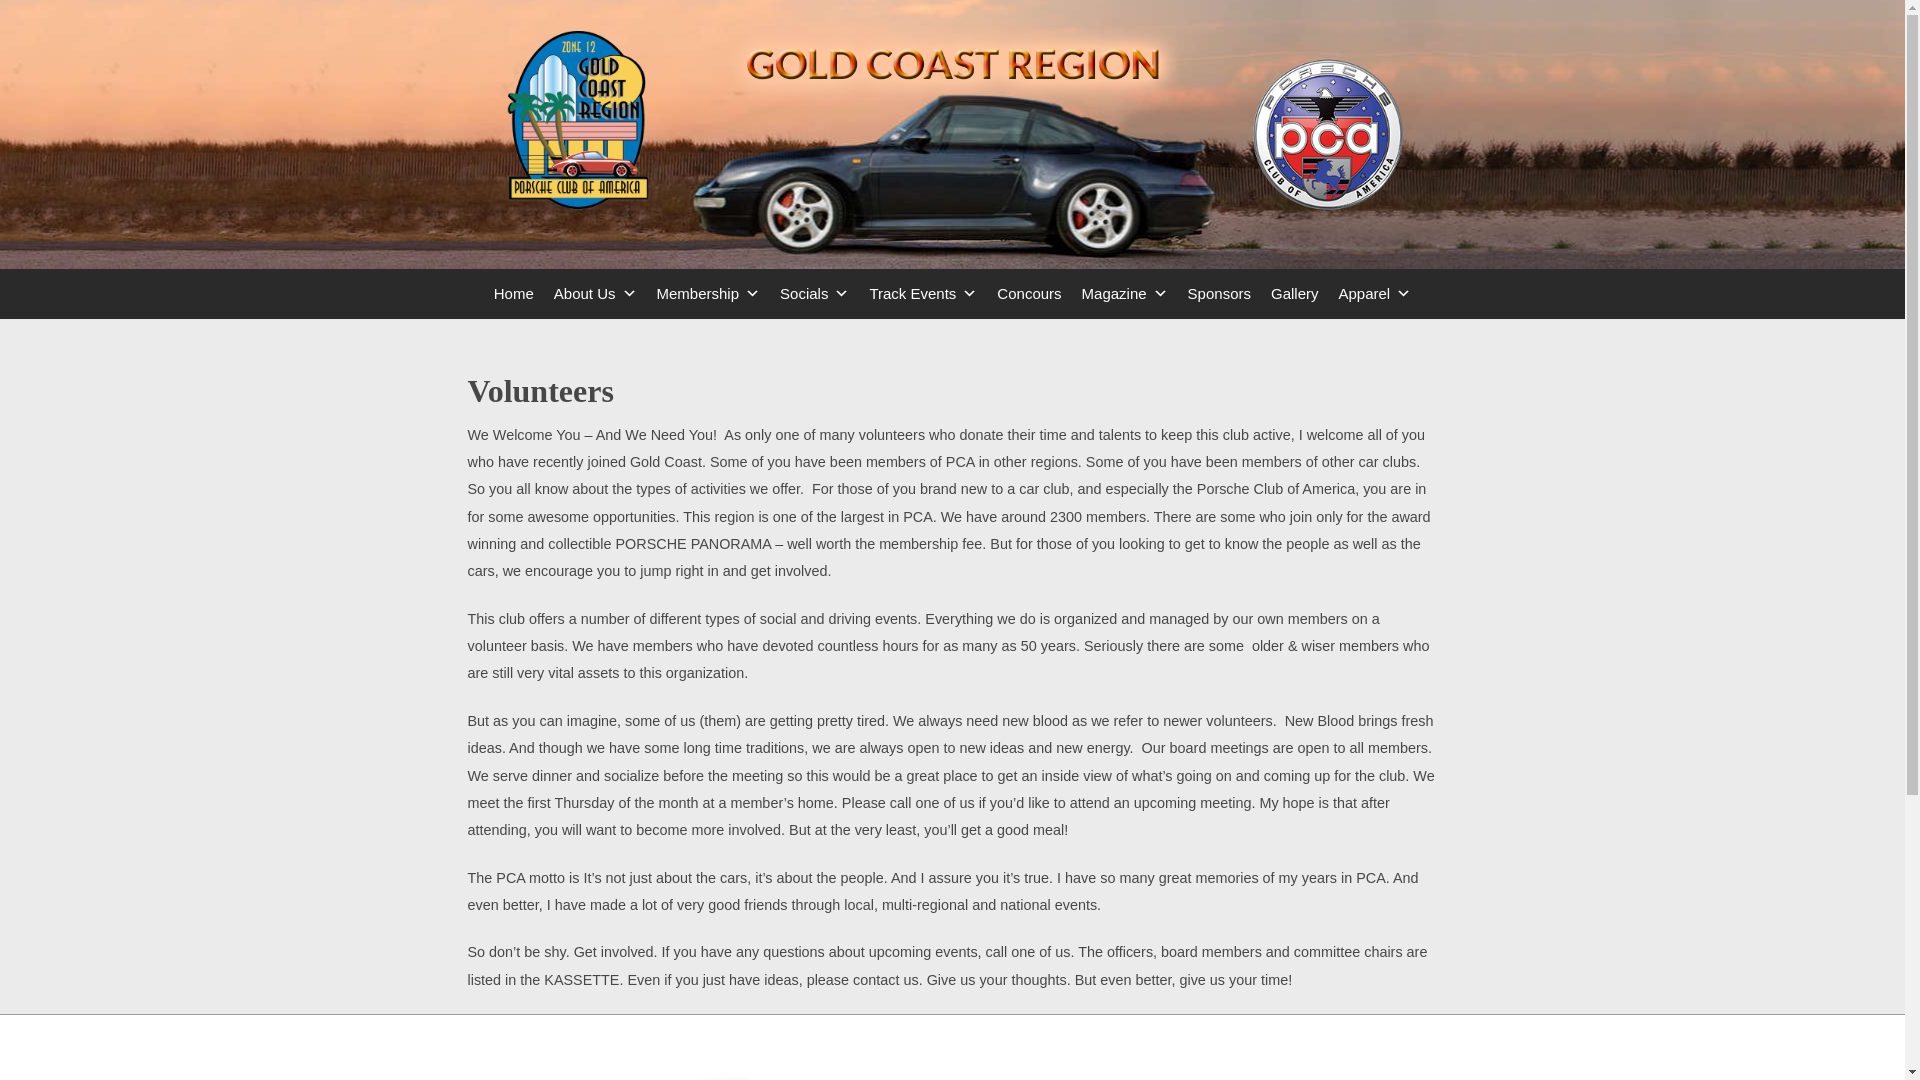 Image resolution: width=1920 pixels, height=1080 pixels. What do you see at coordinates (707, 293) in the screenshot?
I see `Membership` at bounding box center [707, 293].